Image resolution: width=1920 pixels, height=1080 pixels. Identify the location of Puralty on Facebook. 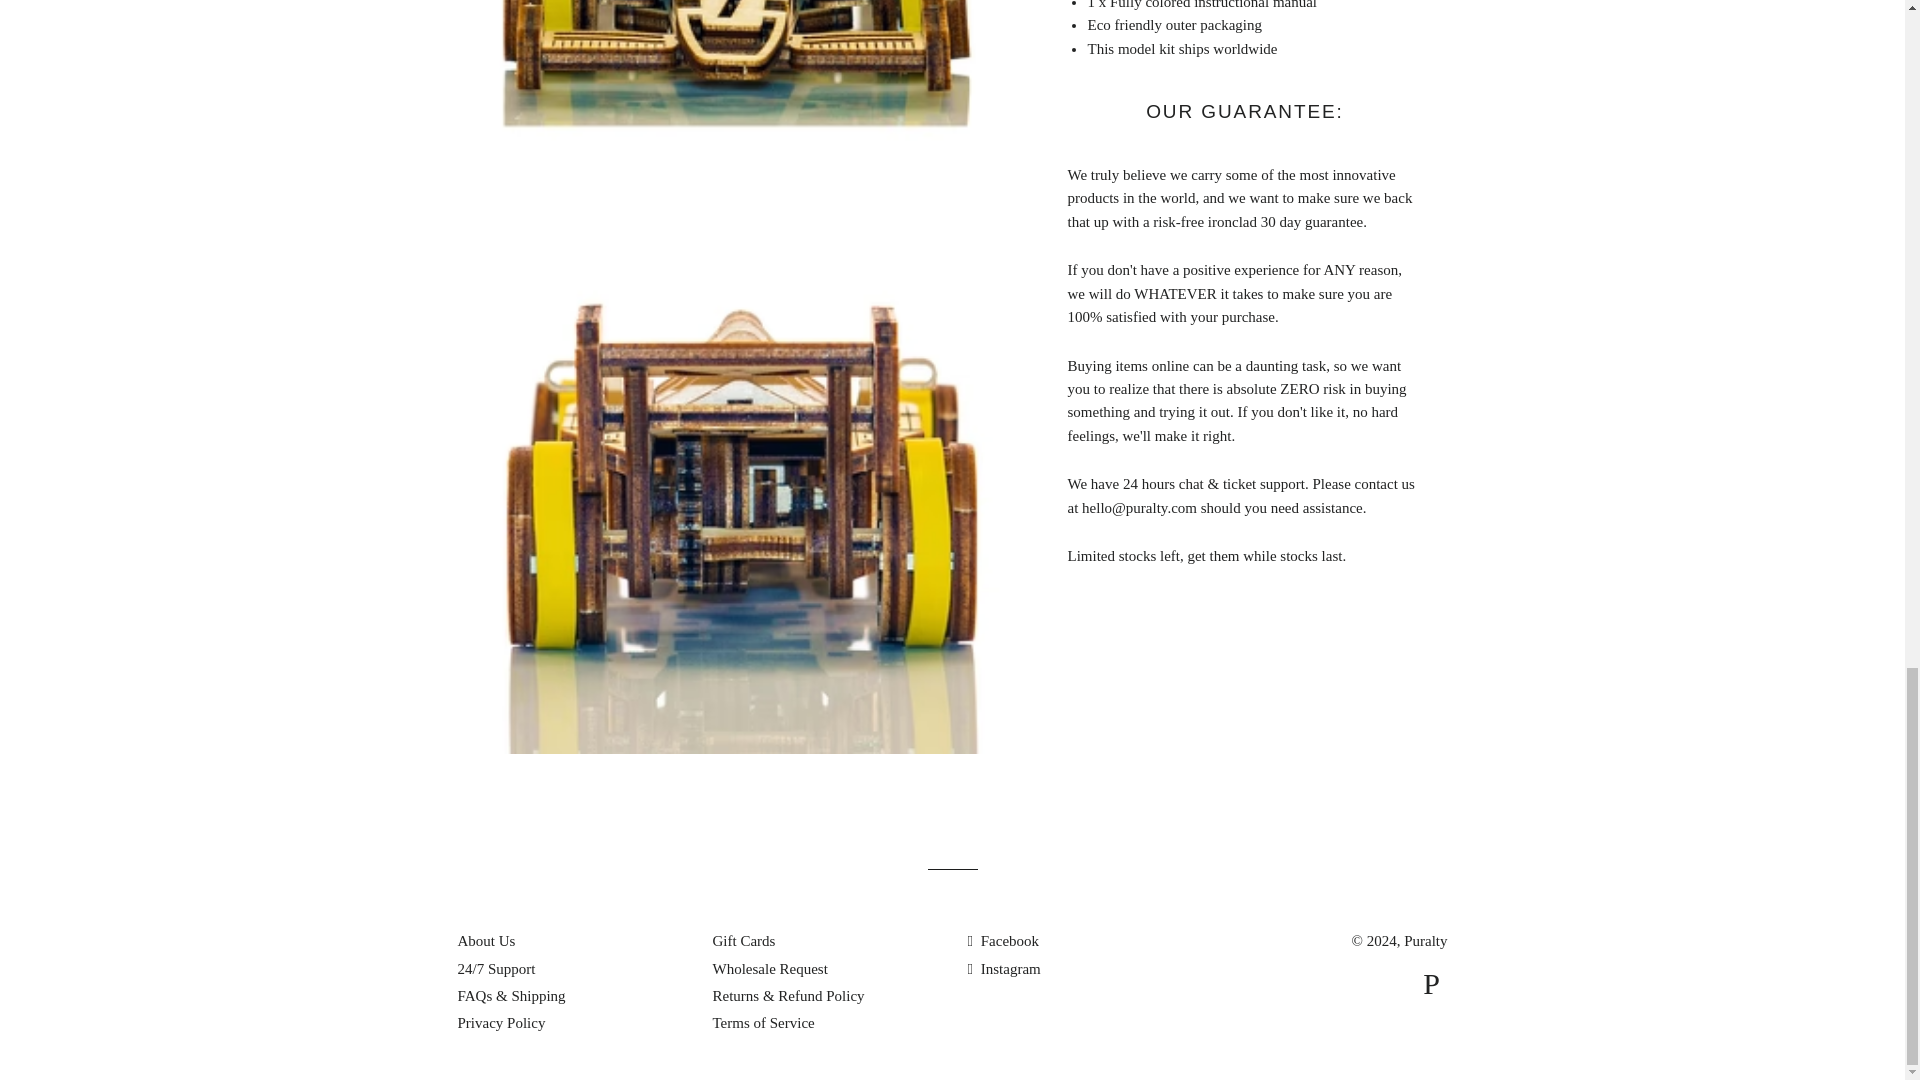
(1004, 941).